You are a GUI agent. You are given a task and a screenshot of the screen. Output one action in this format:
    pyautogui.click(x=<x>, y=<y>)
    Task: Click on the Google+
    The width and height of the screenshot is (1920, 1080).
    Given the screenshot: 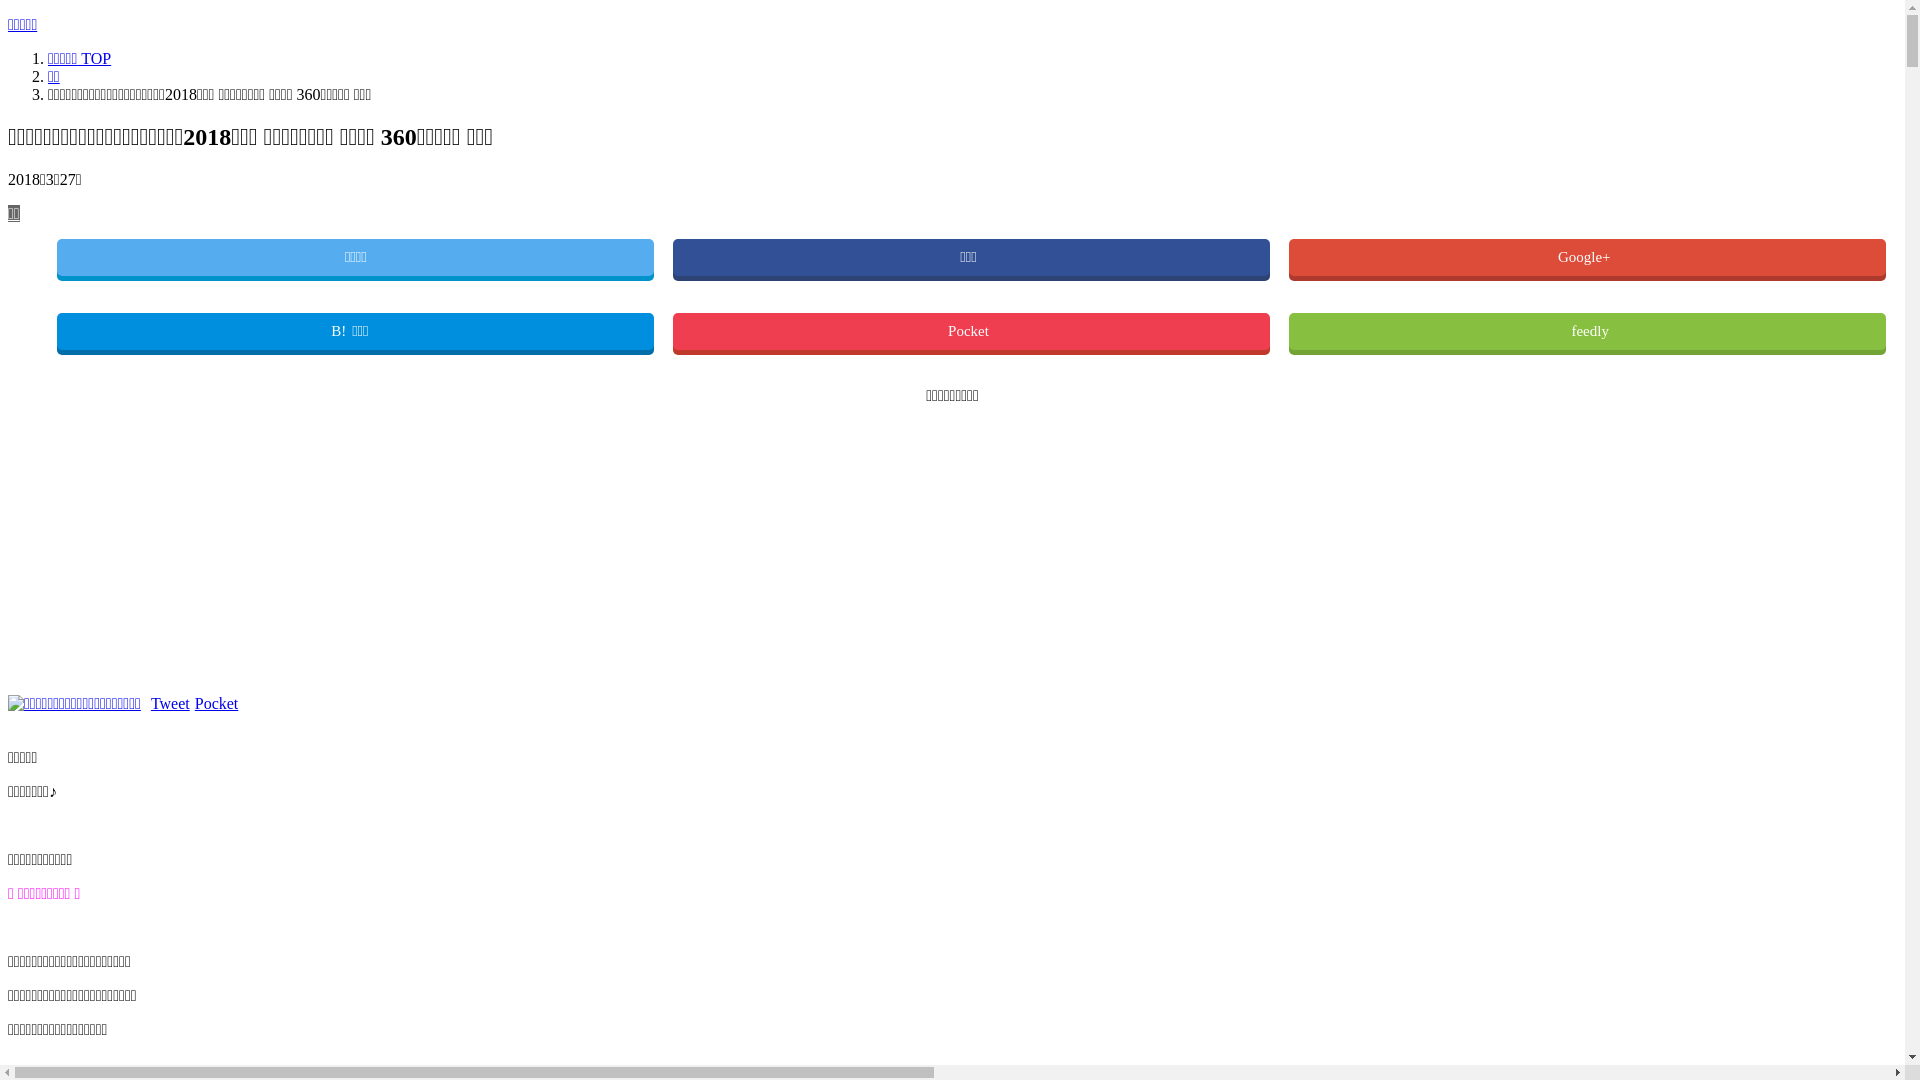 What is the action you would take?
    pyautogui.click(x=1588, y=258)
    